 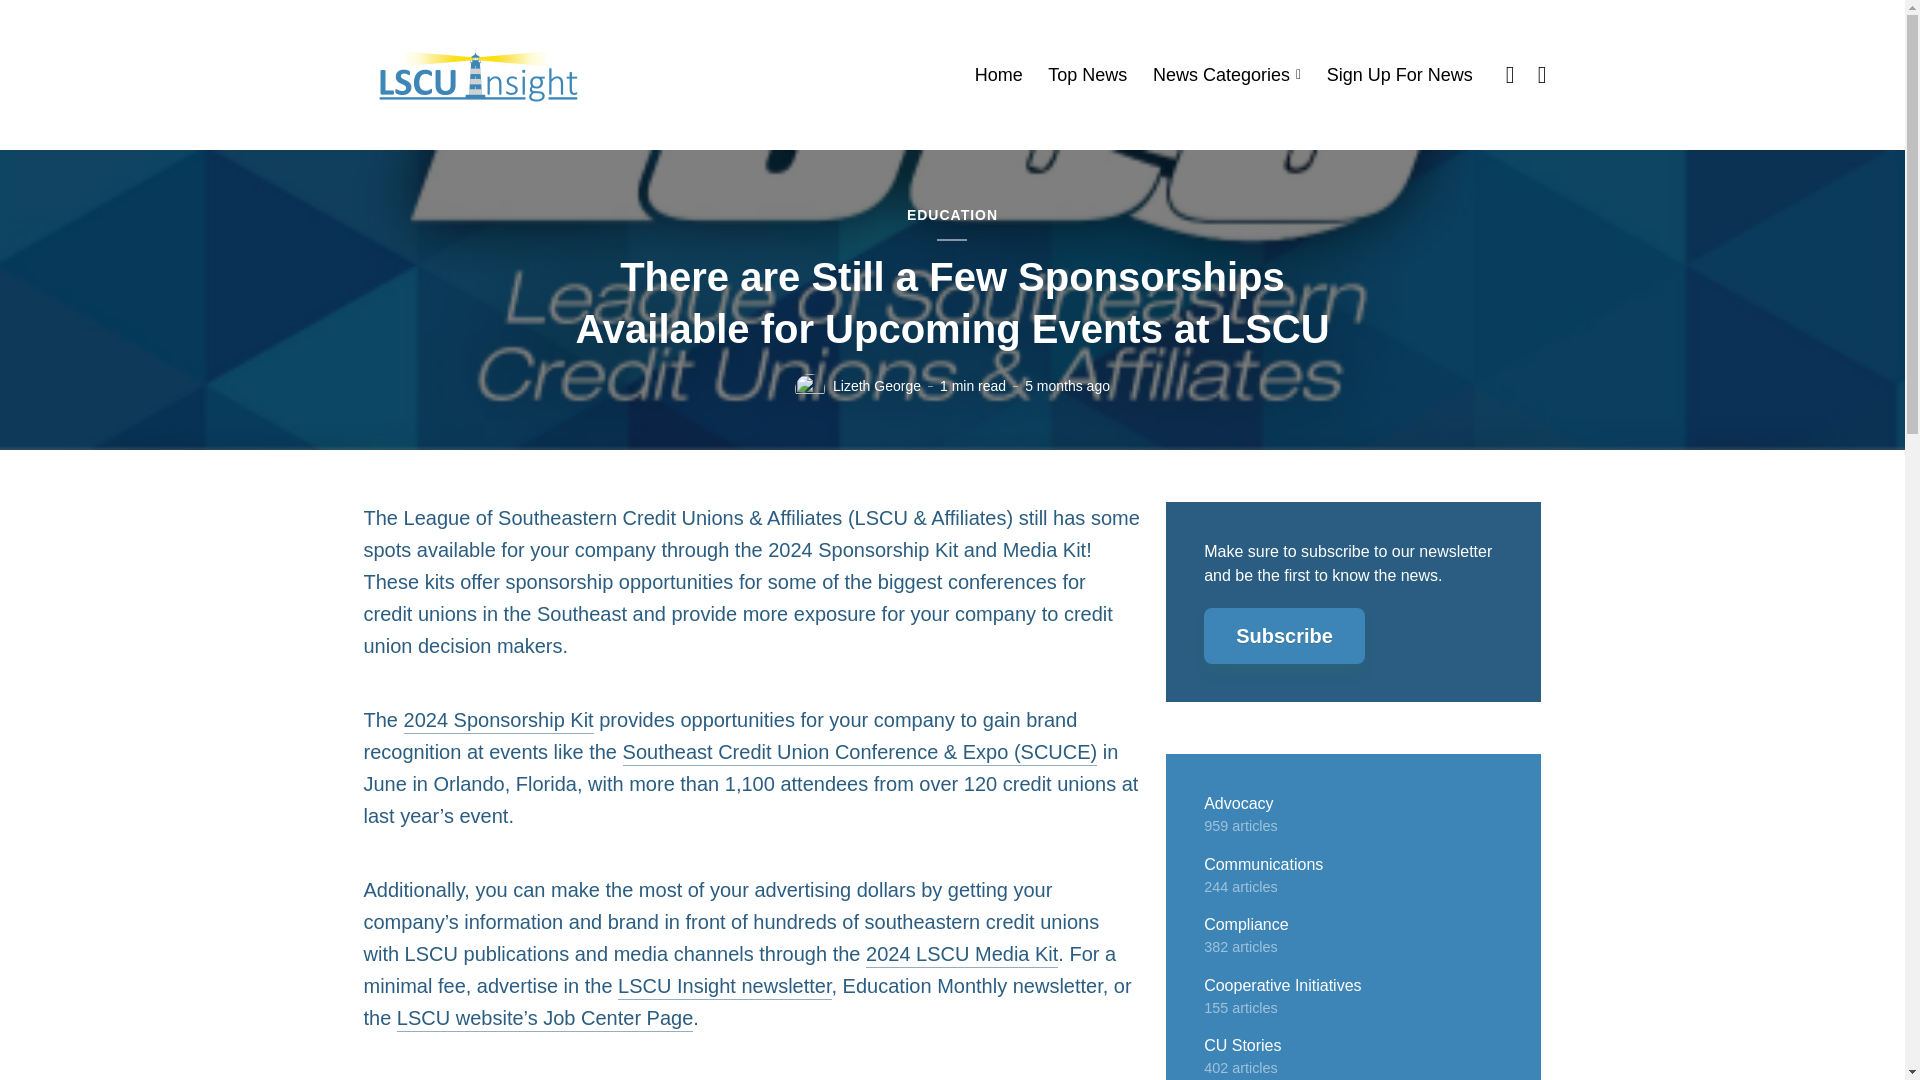 I want to click on News Categories, so click(x=1227, y=75).